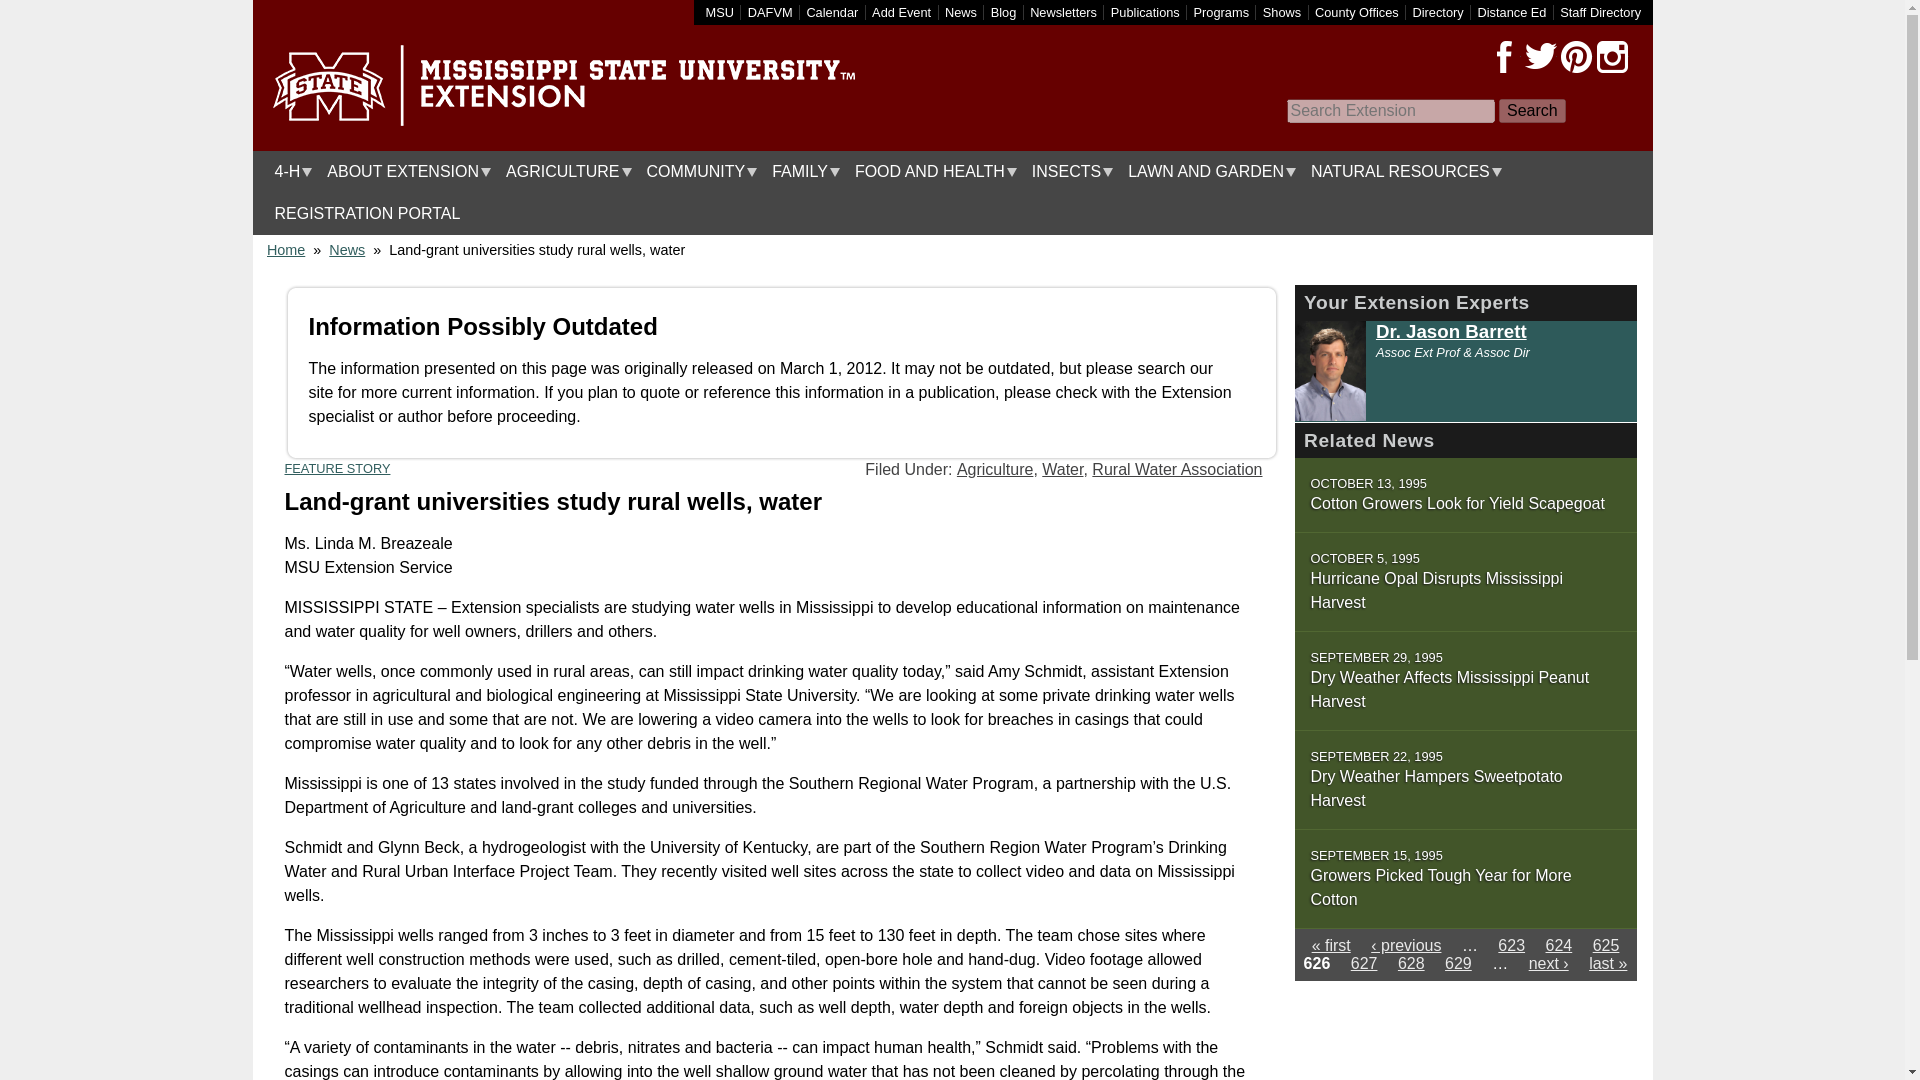 Image resolution: width=1920 pixels, height=1080 pixels. I want to click on Link to Mississippi State University, so click(720, 12).